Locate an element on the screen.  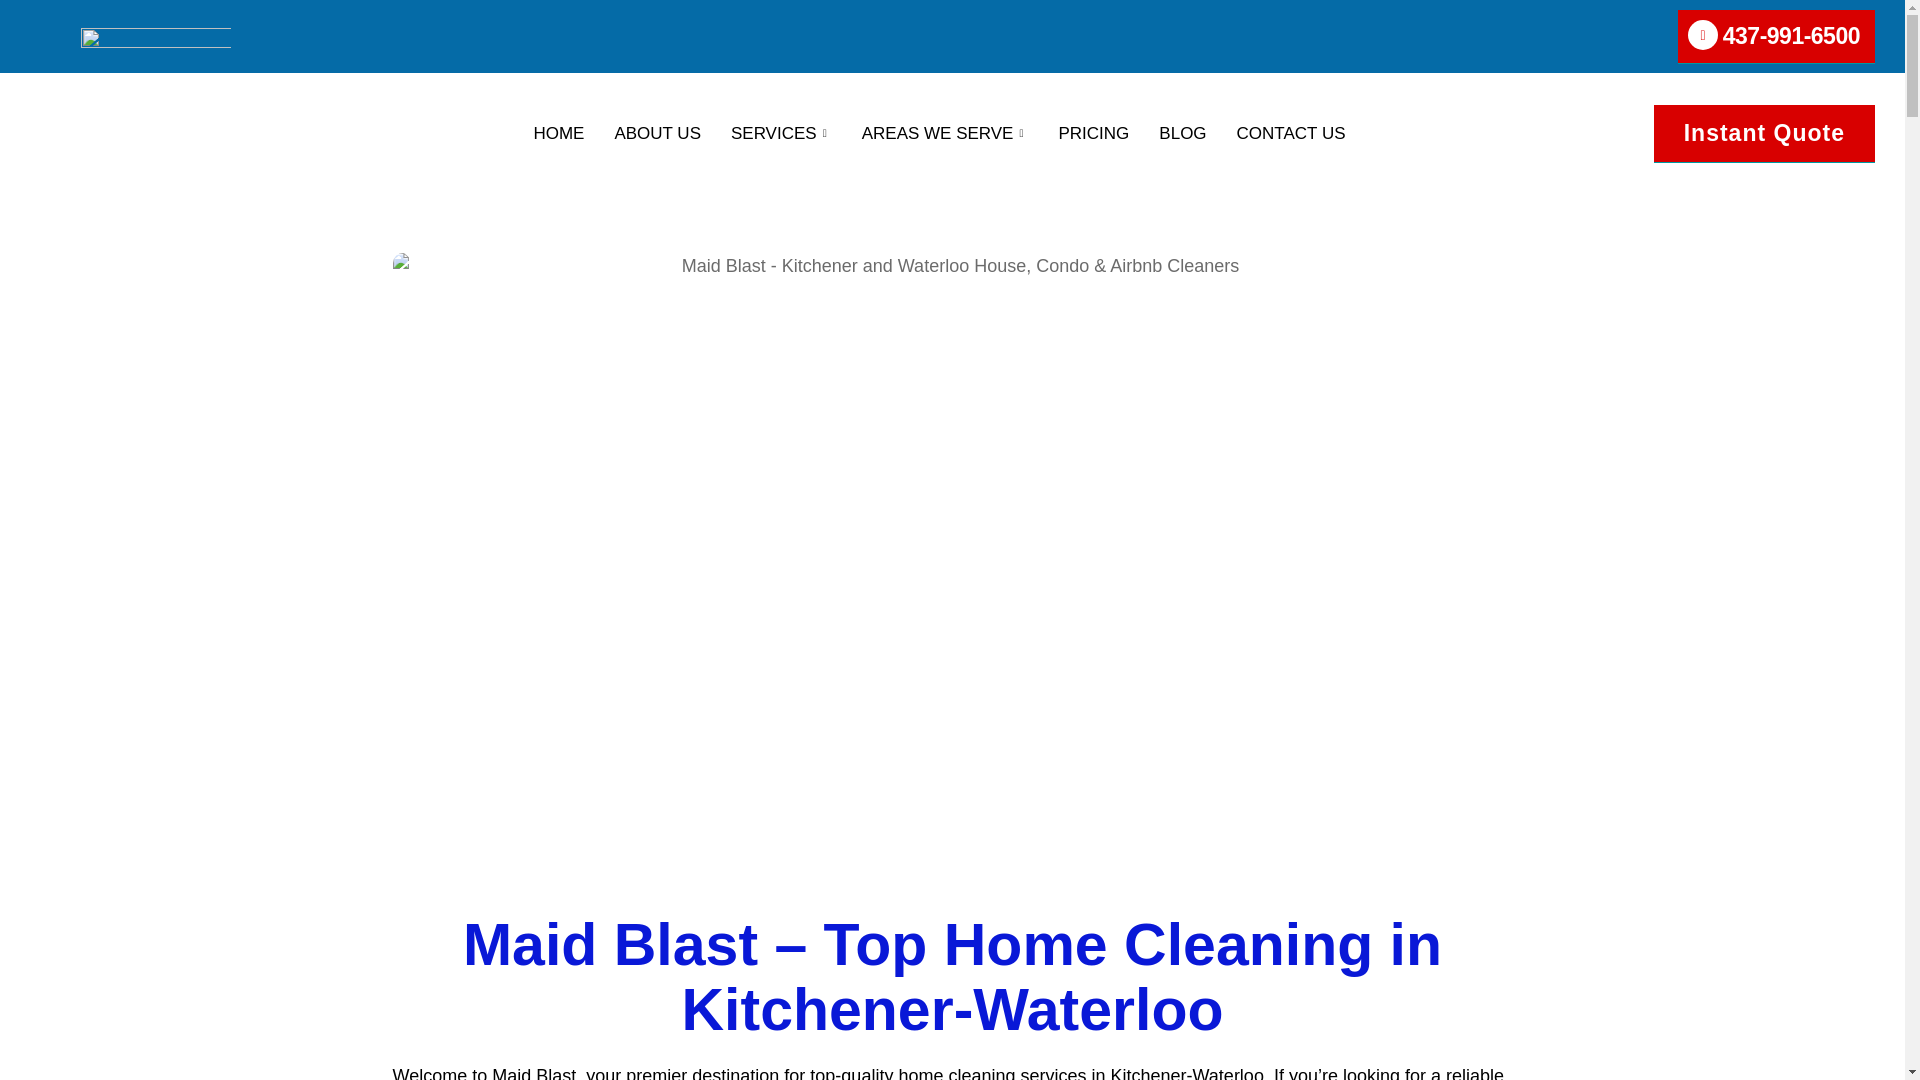
HOME is located at coordinates (558, 132).